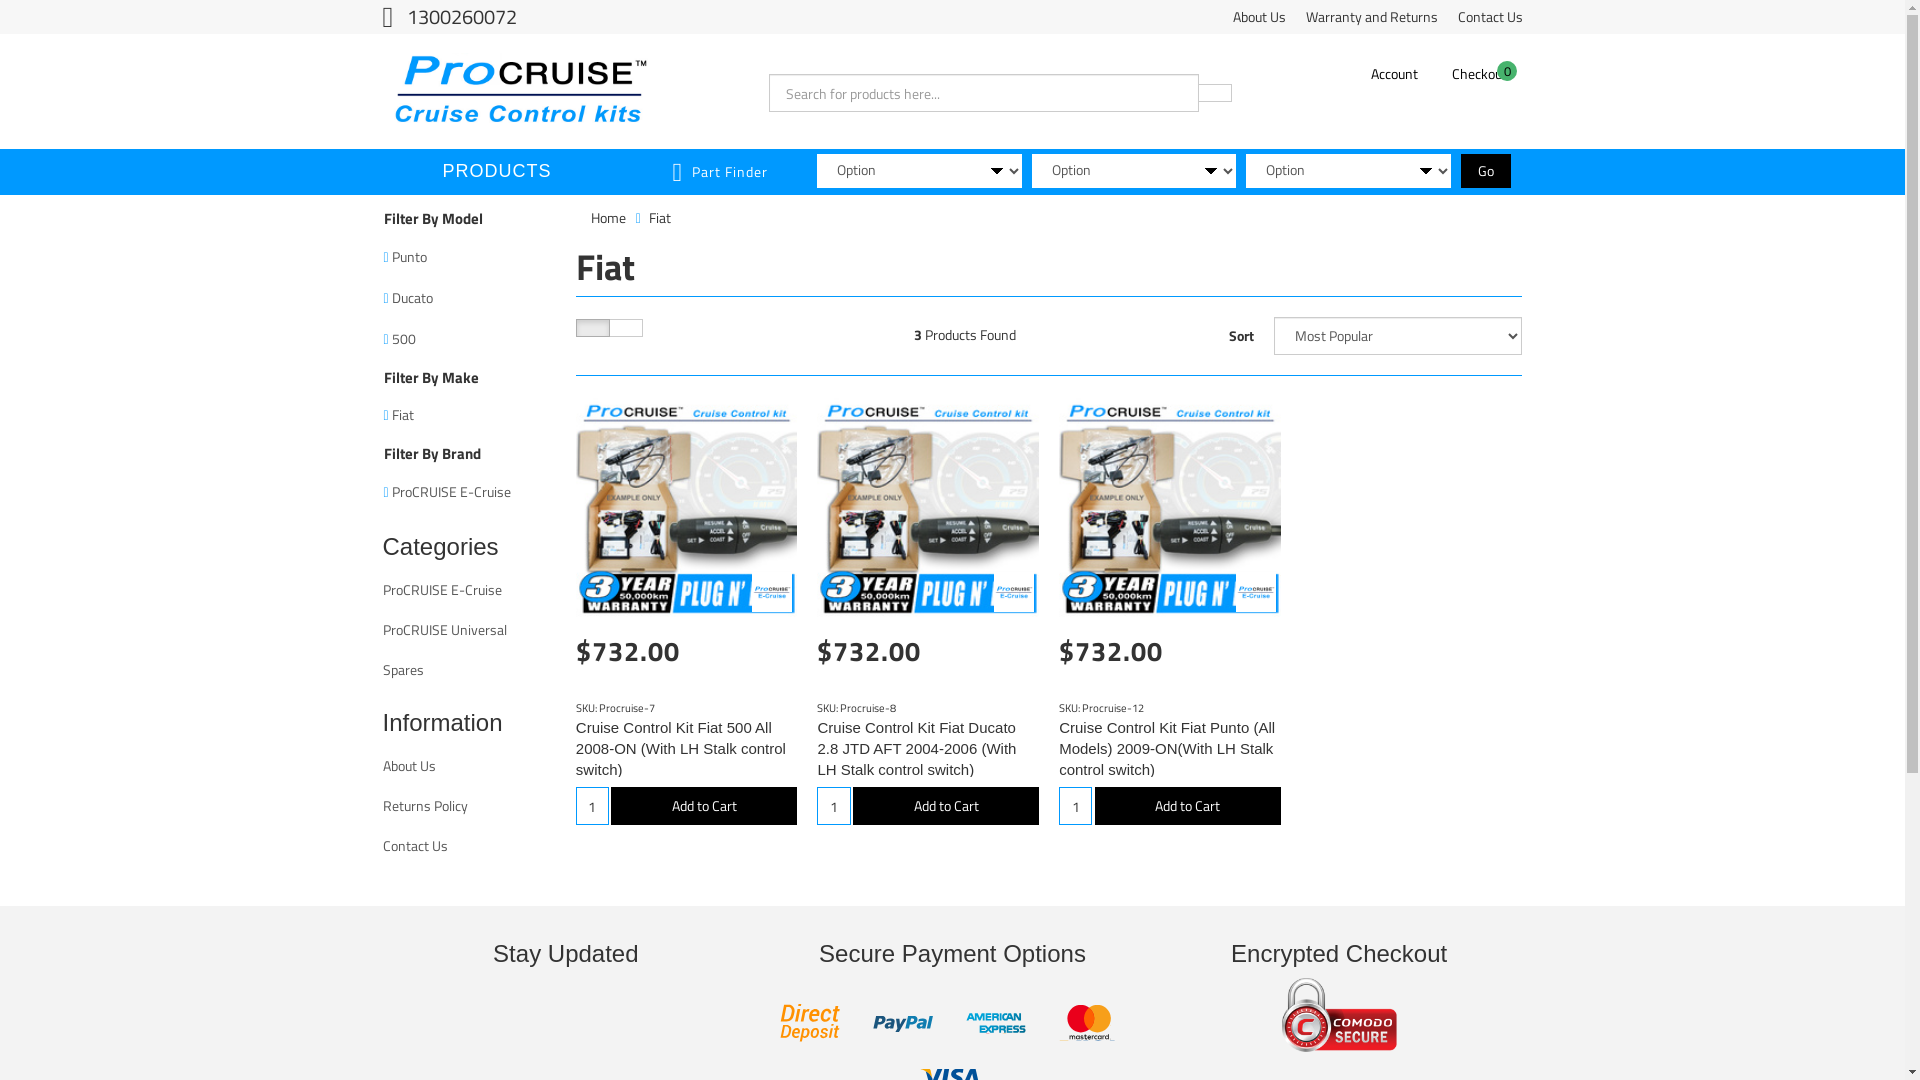  What do you see at coordinates (1486, 171) in the screenshot?
I see `Go` at bounding box center [1486, 171].